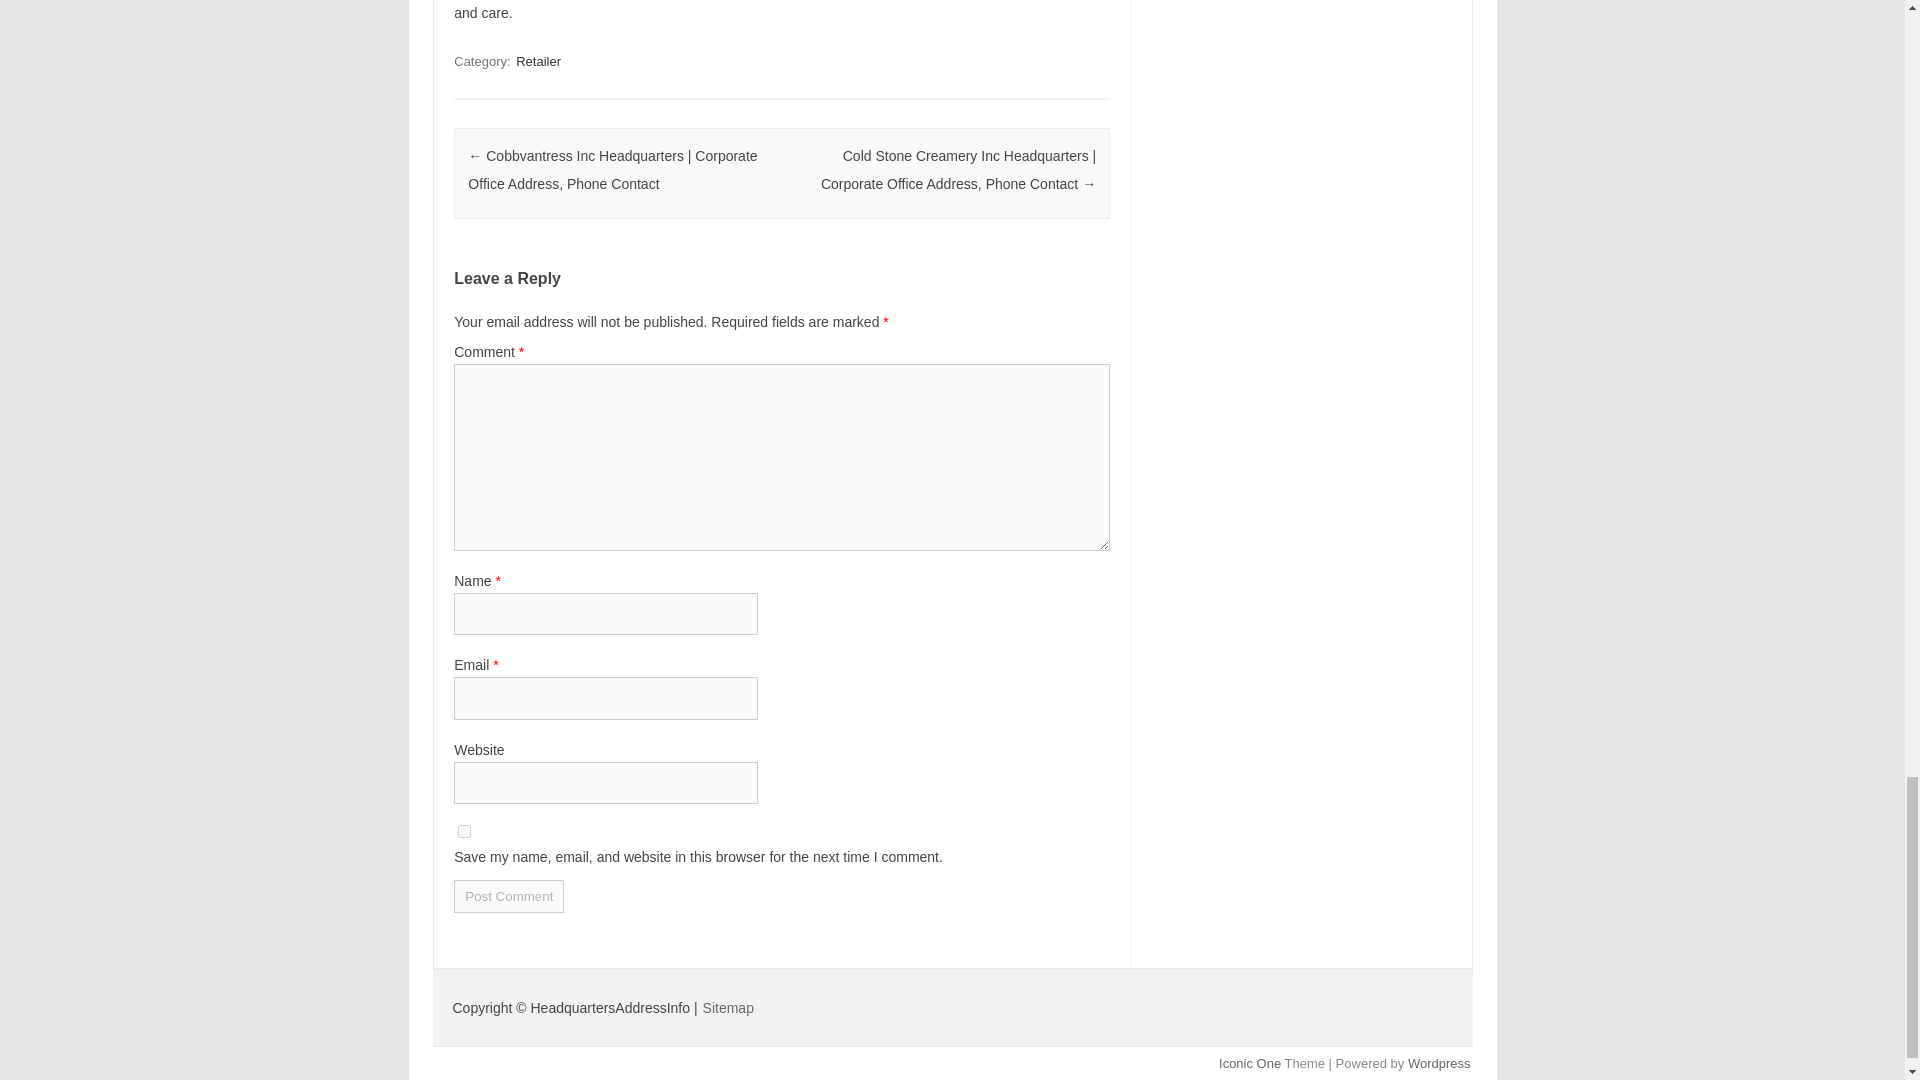 The height and width of the screenshot is (1080, 1920). Describe the element at coordinates (728, 1008) in the screenshot. I see `Sitemap` at that location.